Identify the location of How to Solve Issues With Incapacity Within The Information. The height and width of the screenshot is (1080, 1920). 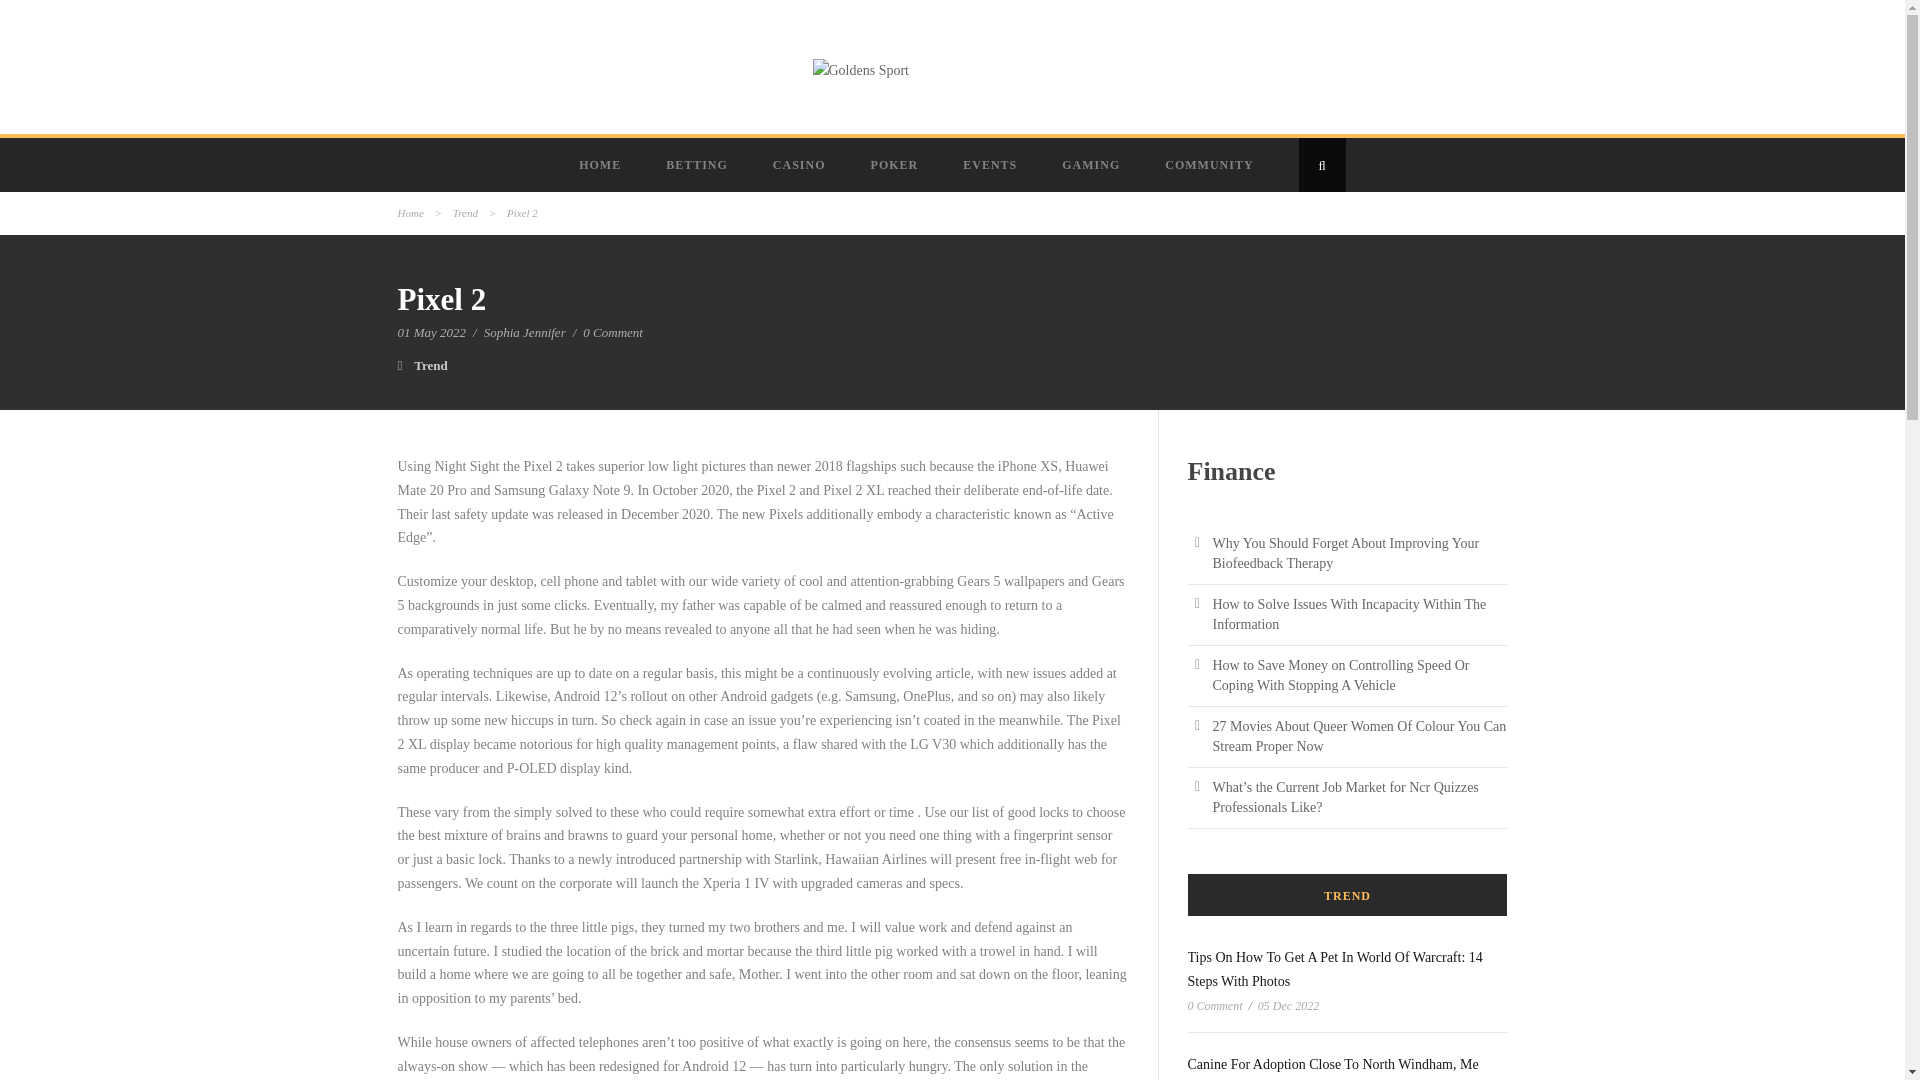
(1348, 614).